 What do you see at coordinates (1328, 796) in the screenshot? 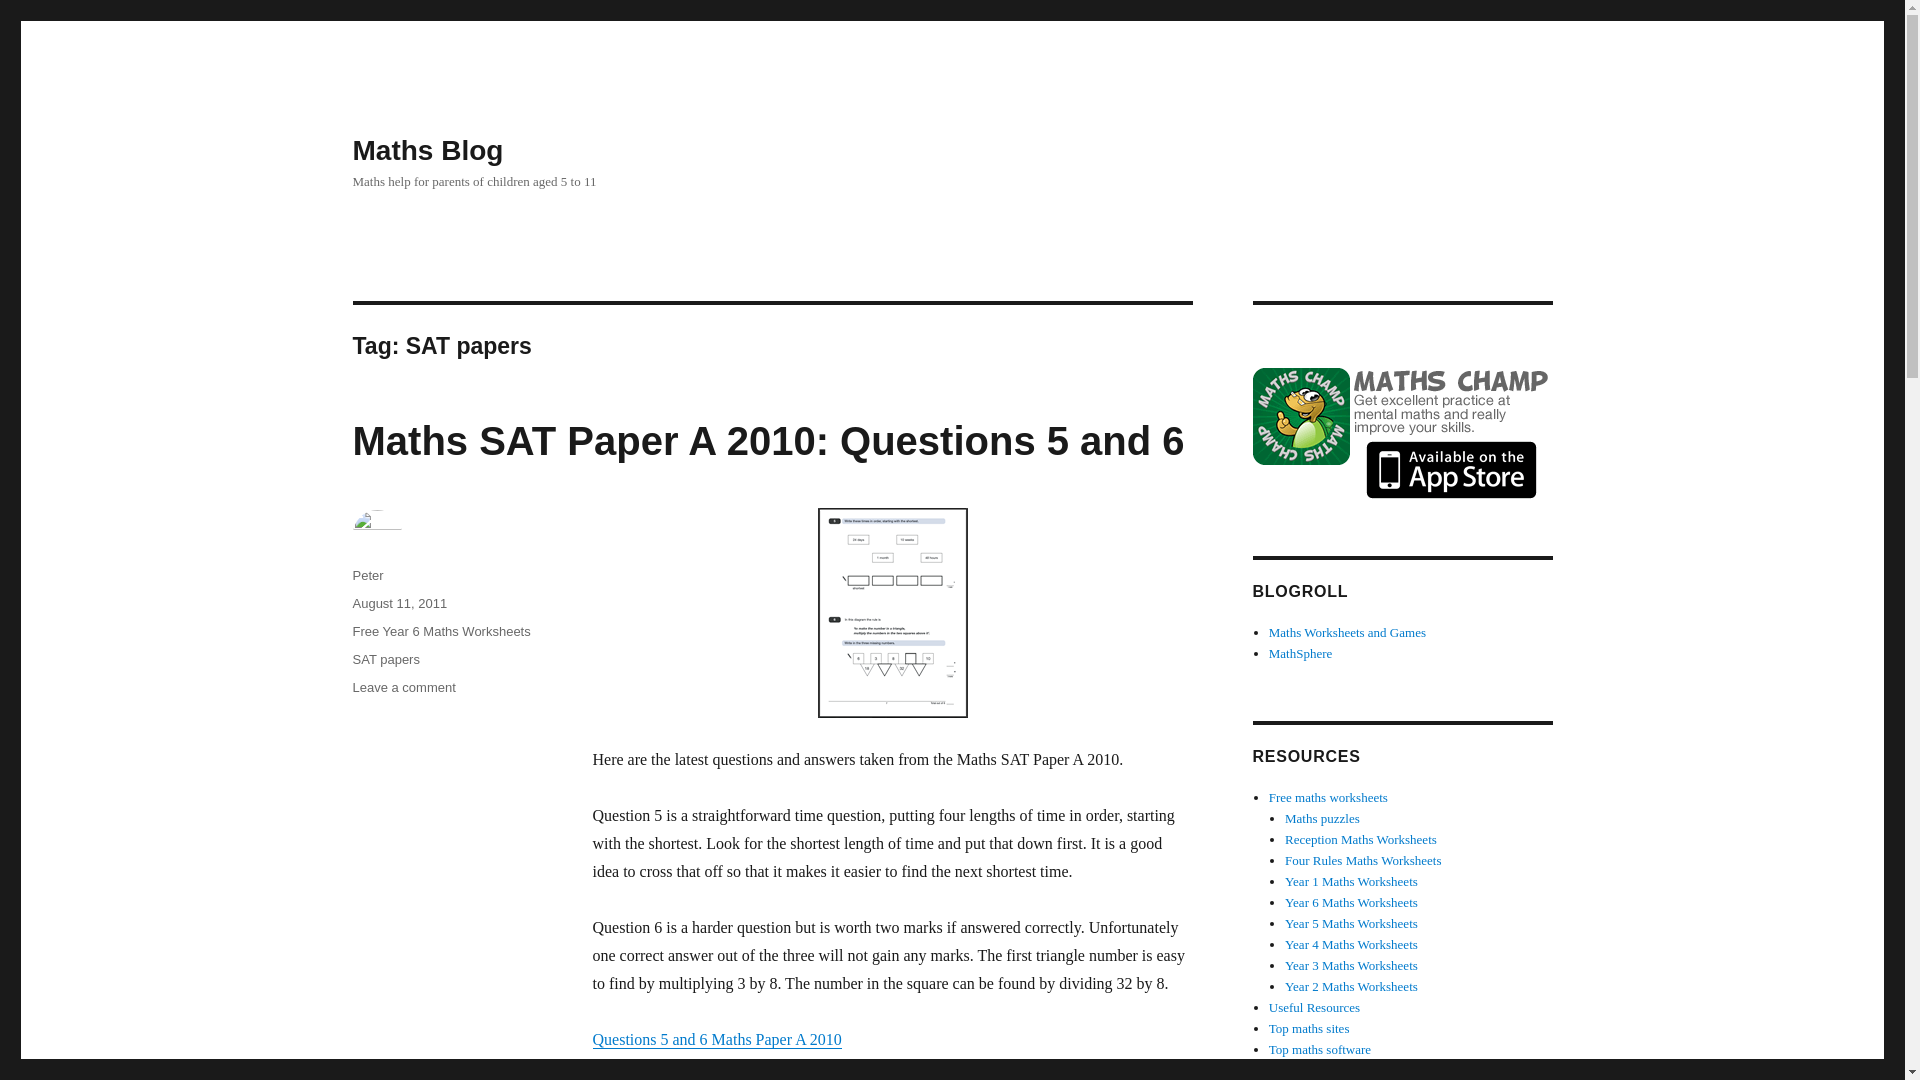
I see `Free maths worksheets` at bounding box center [1328, 796].